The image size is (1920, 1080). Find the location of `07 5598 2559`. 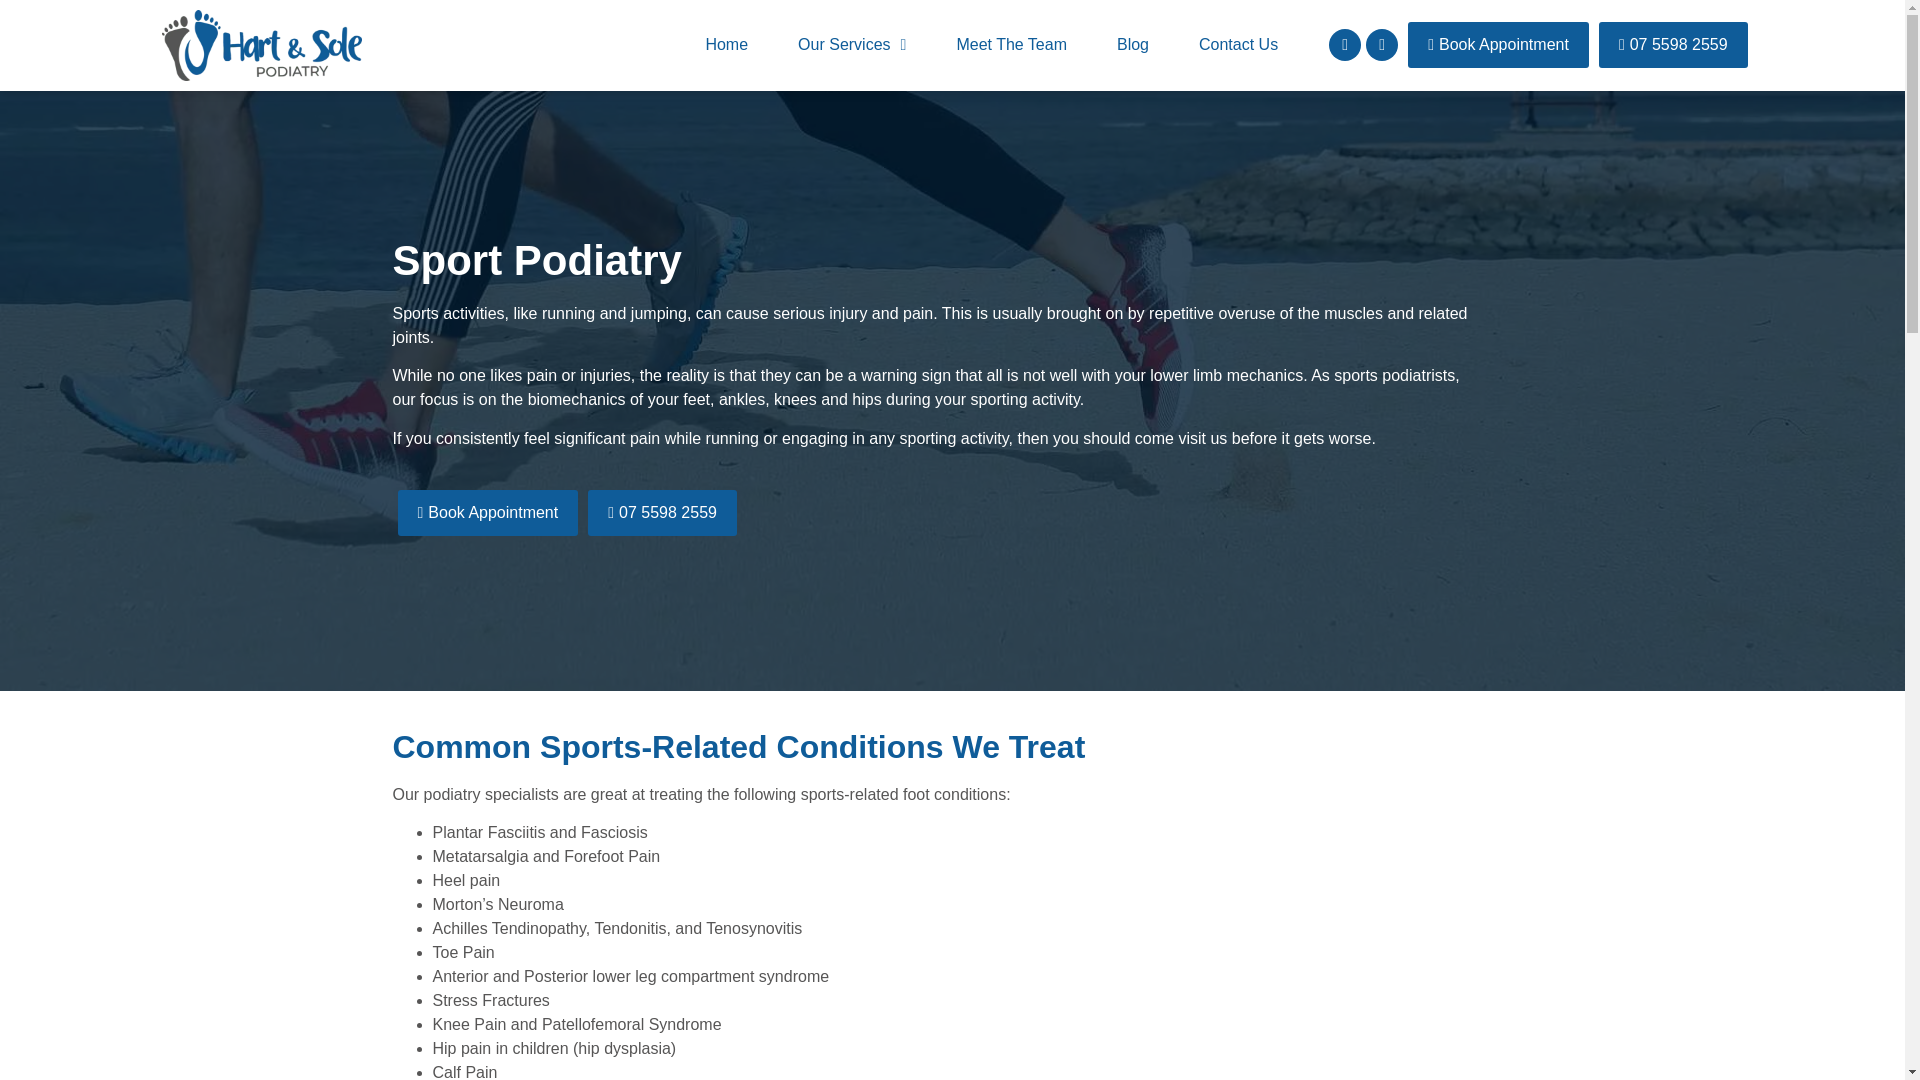

07 5598 2559 is located at coordinates (1673, 44).